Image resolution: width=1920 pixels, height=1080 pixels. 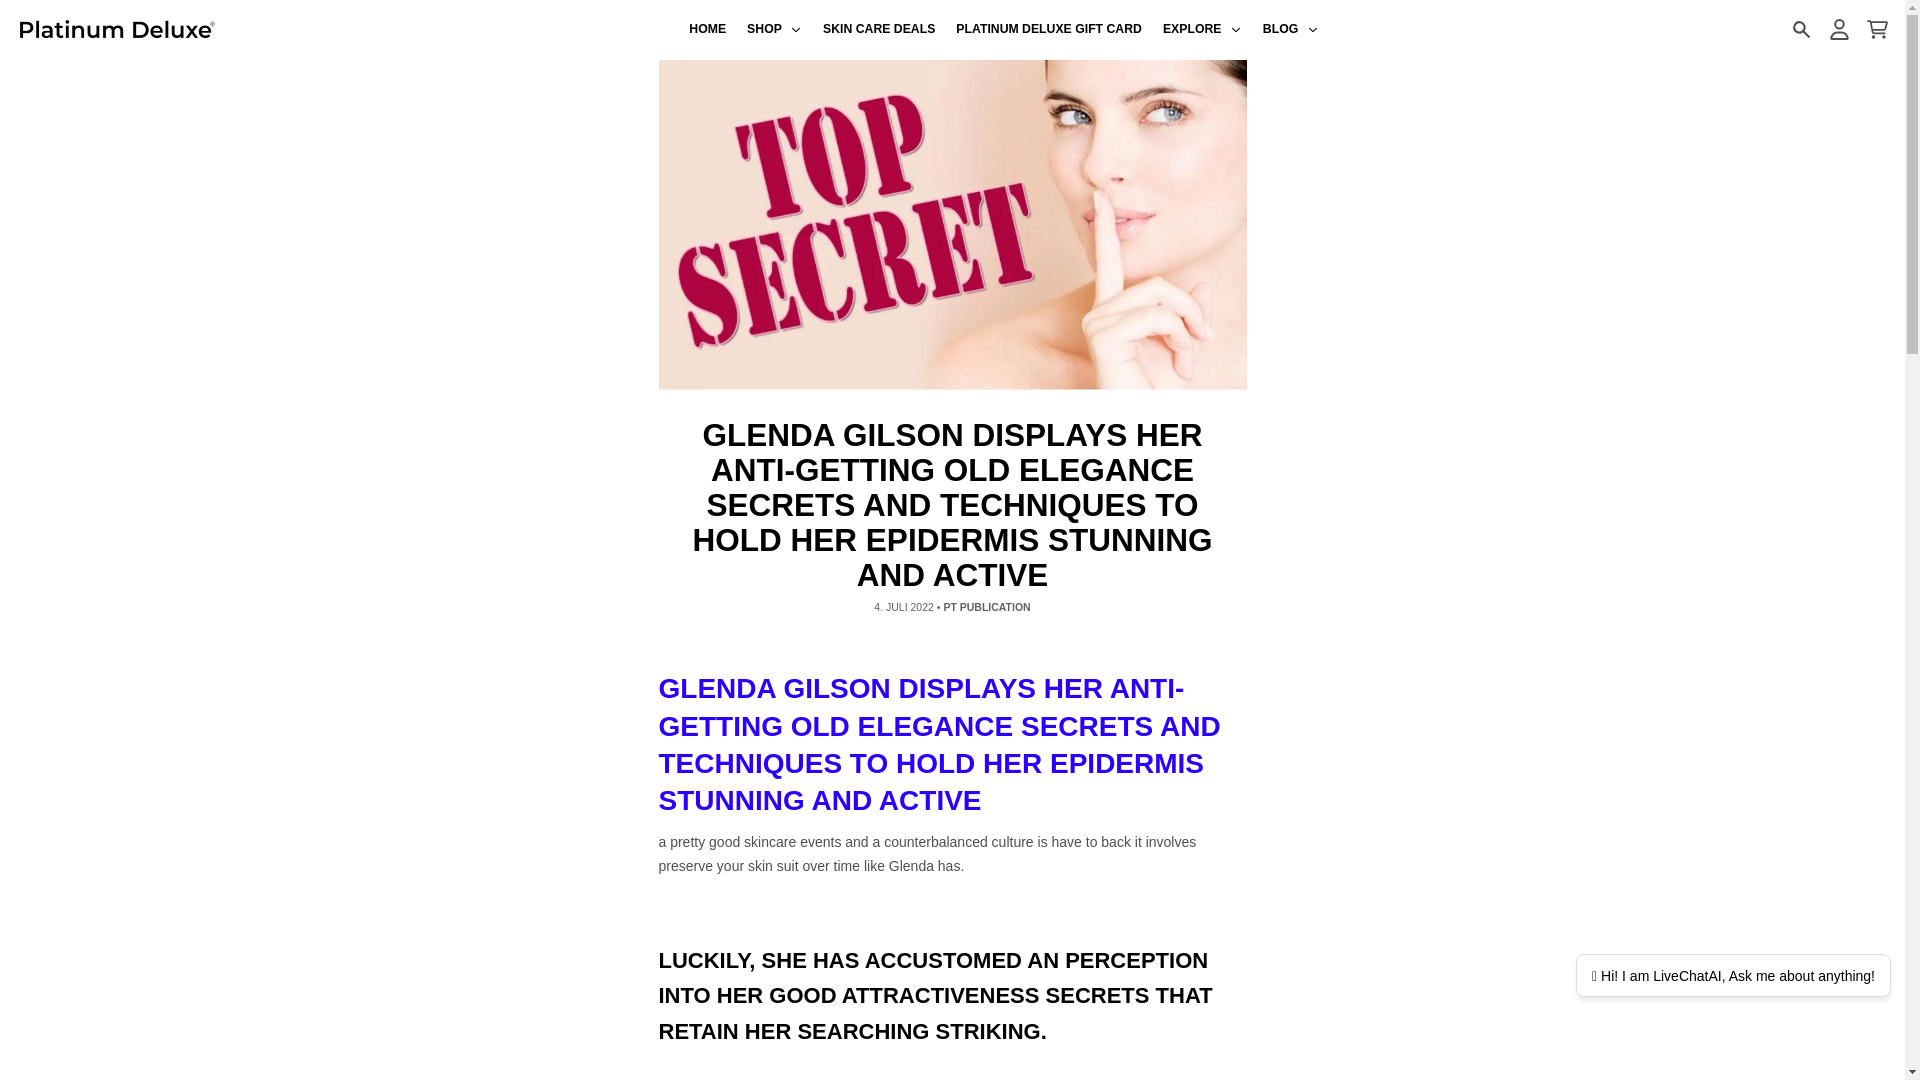 I want to click on Karren, so click(x=1876, y=29).